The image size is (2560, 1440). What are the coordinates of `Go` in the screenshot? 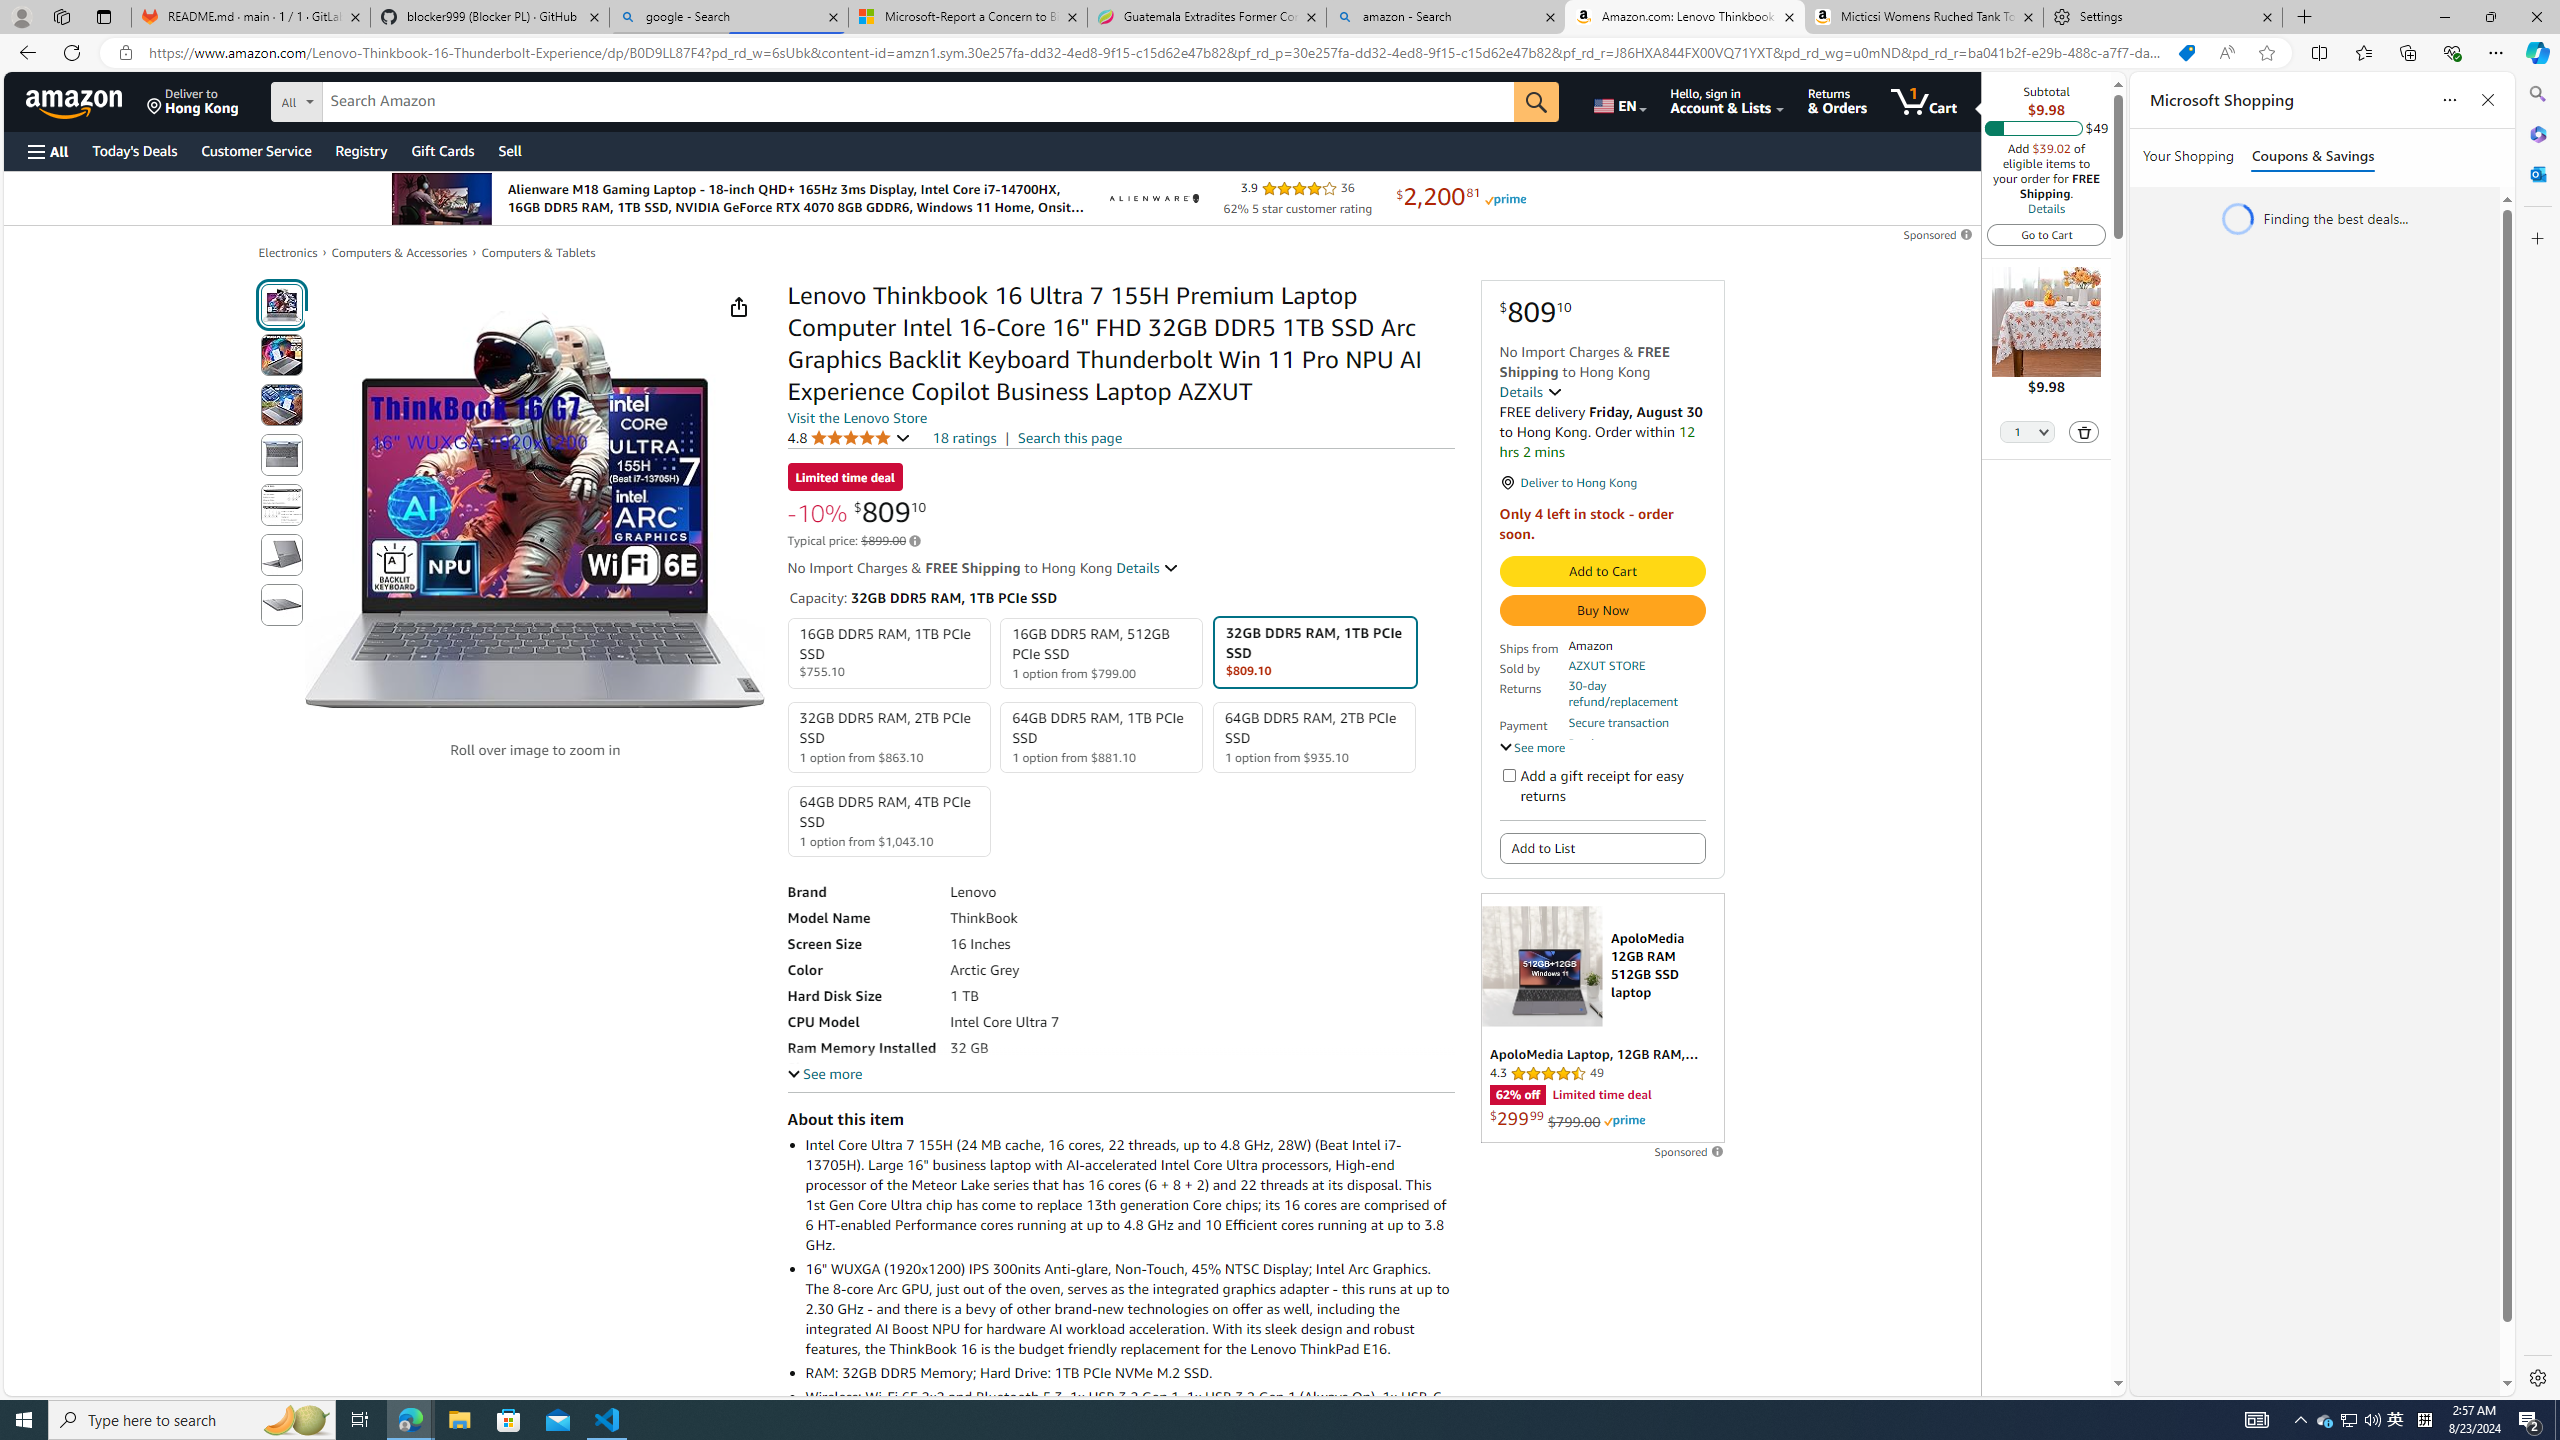 It's located at (1536, 102).